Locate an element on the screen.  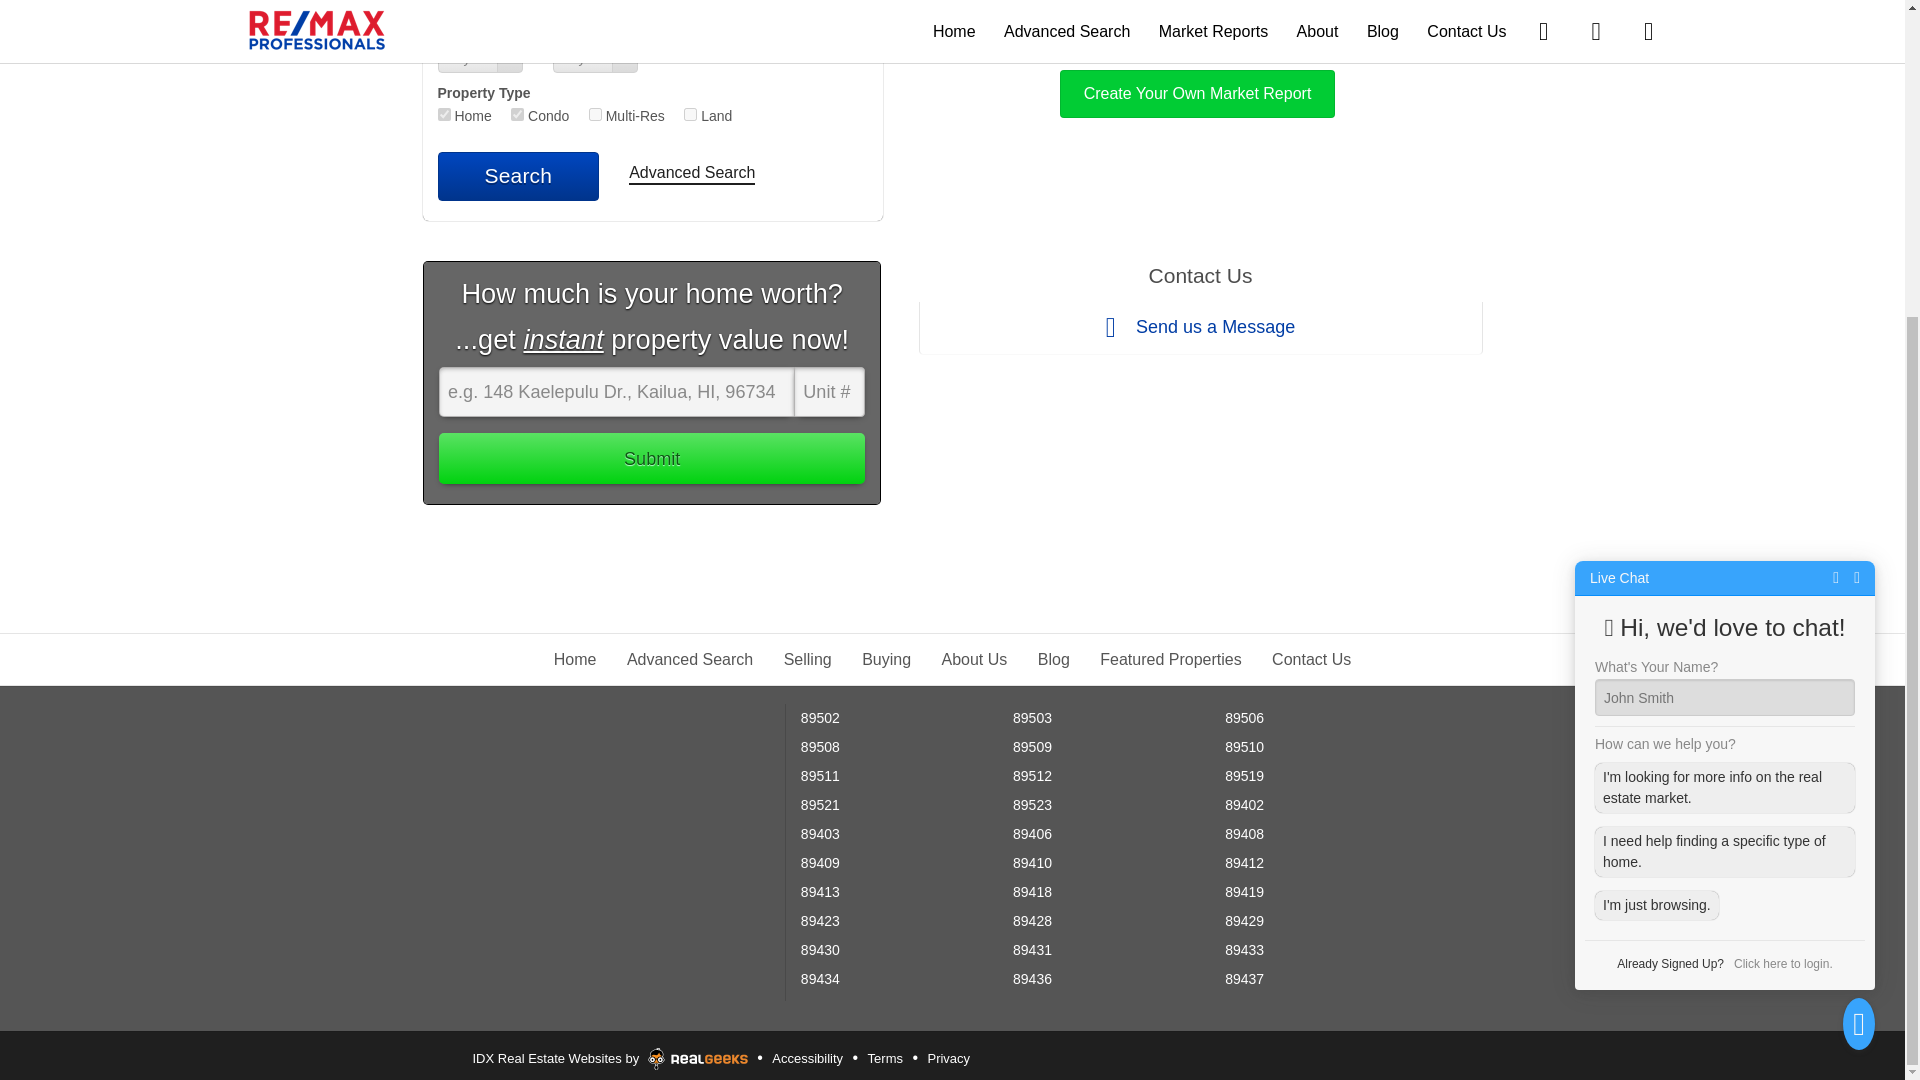
89510 is located at coordinates (1244, 746).